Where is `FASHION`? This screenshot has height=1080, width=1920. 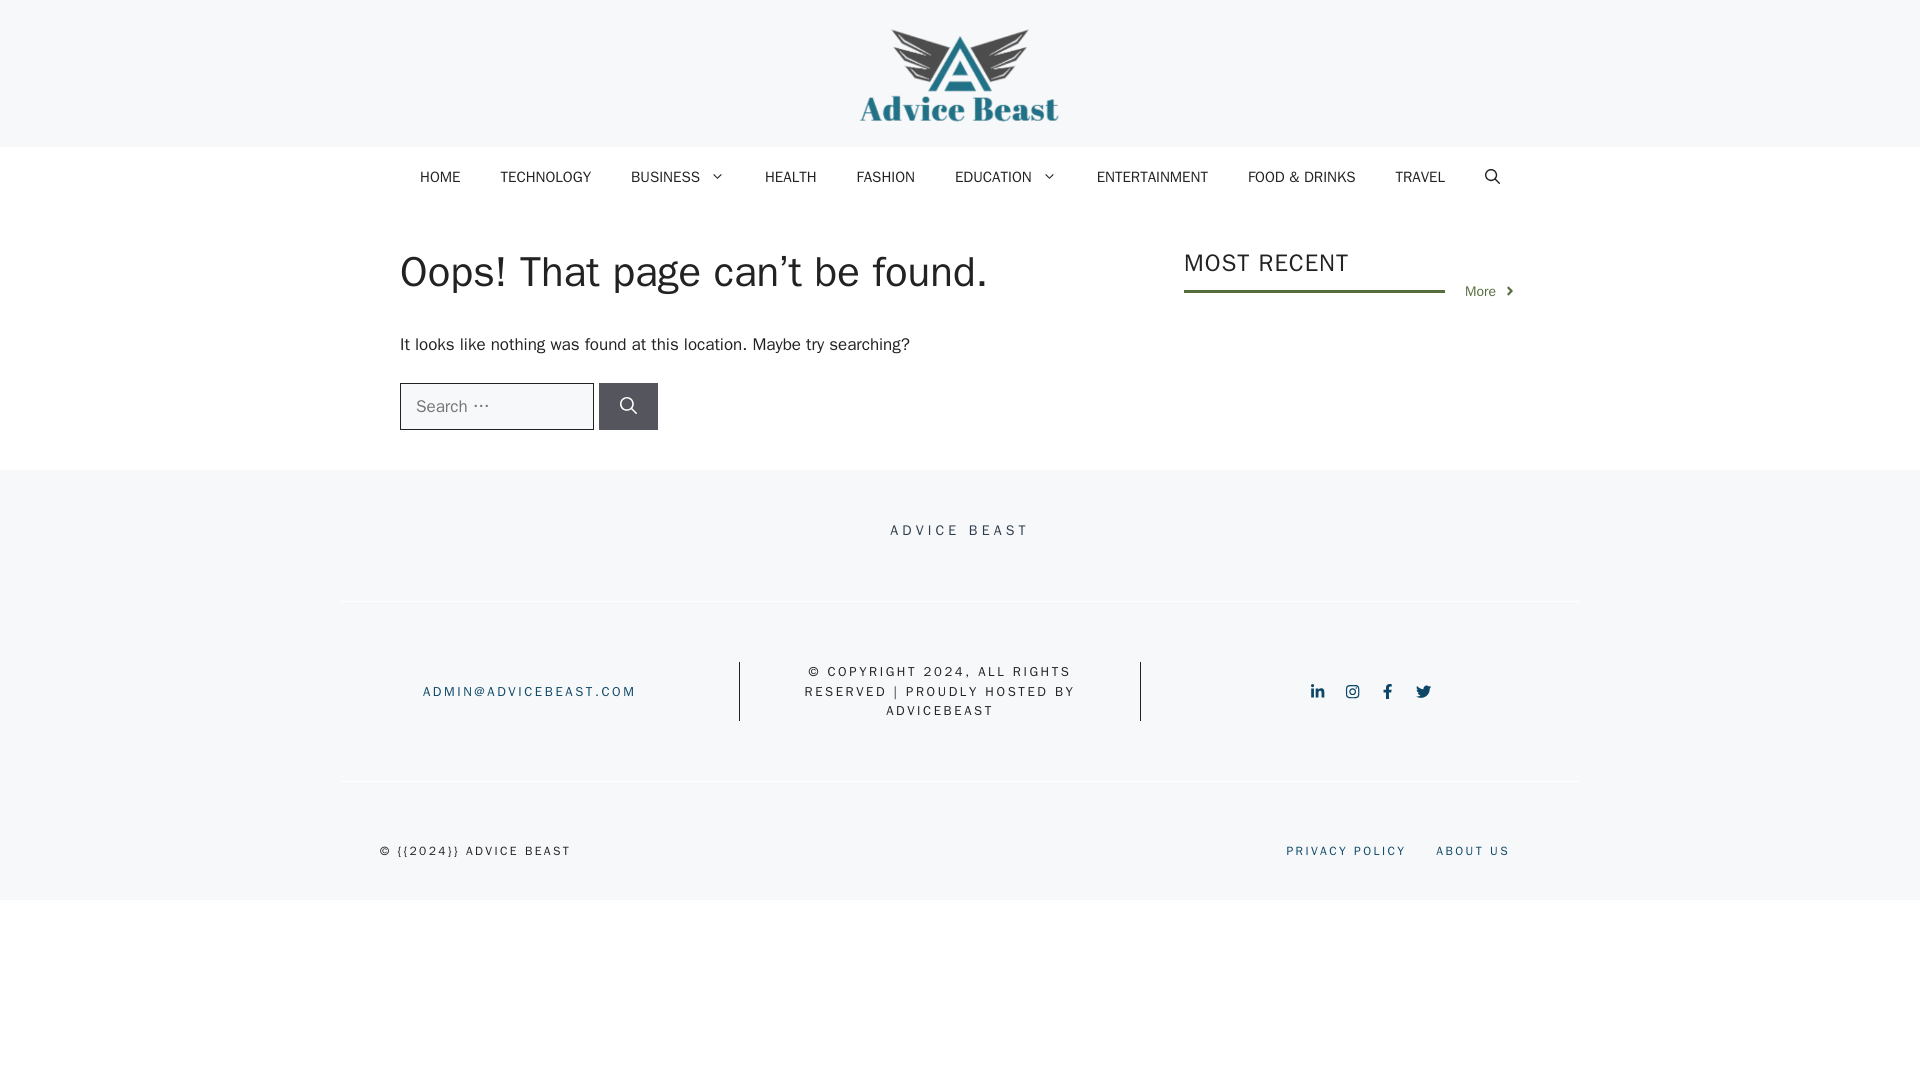 FASHION is located at coordinates (886, 176).